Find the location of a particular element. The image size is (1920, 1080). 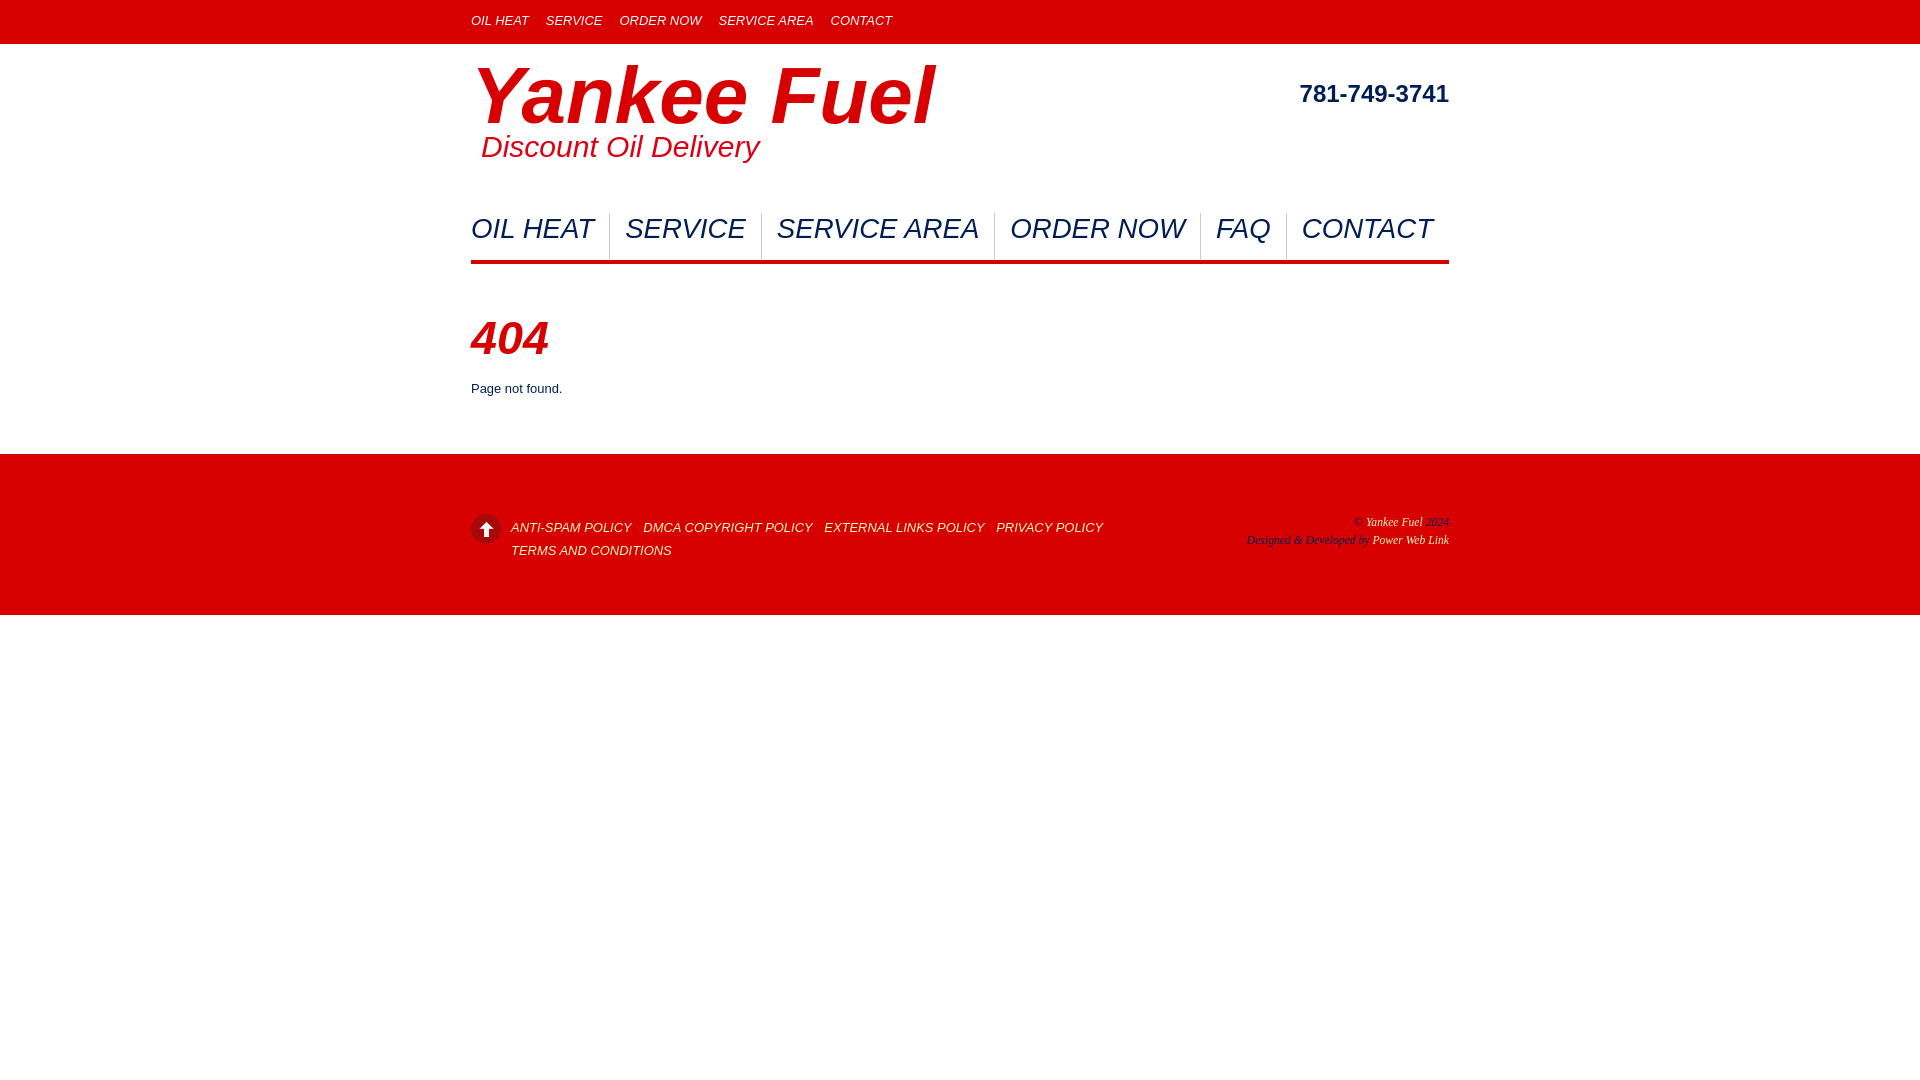

OIL HEAT is located at coordinates (540, 236).